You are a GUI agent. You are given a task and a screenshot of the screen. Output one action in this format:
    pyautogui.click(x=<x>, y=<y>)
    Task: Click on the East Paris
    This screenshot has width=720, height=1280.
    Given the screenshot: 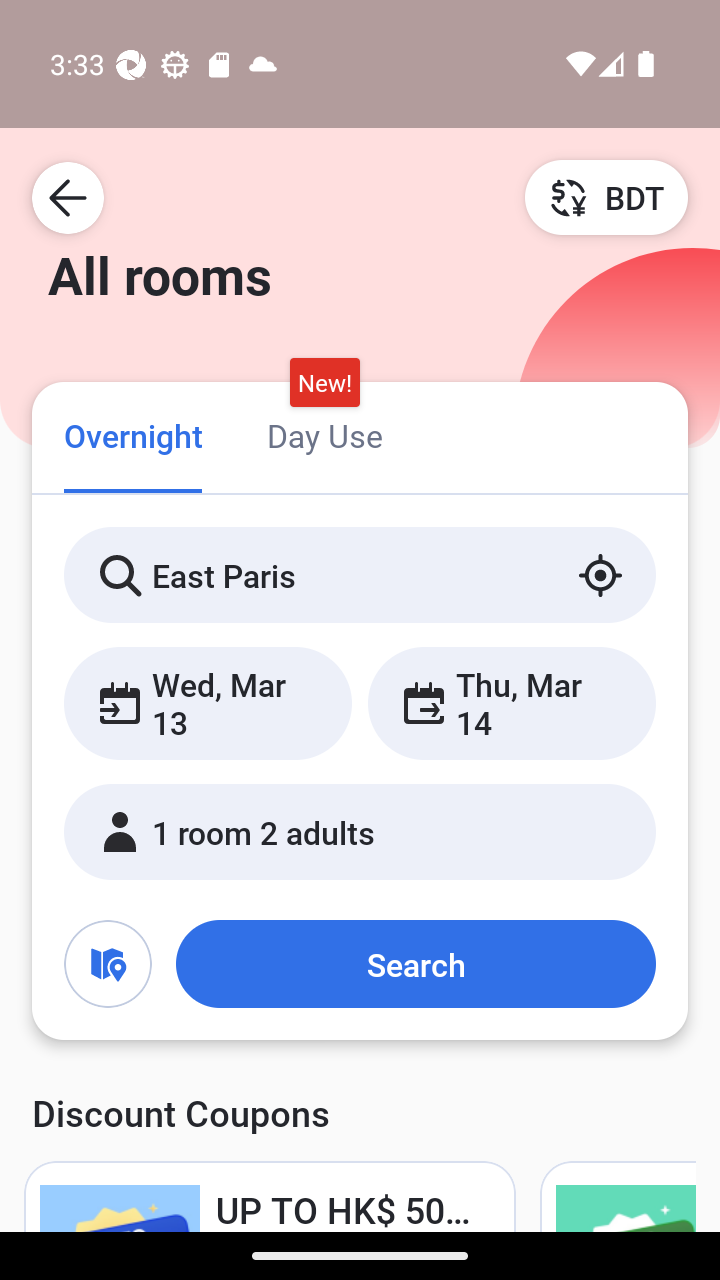 What is the action you would take?
    pyautogui.click(x=360, y=575)
    